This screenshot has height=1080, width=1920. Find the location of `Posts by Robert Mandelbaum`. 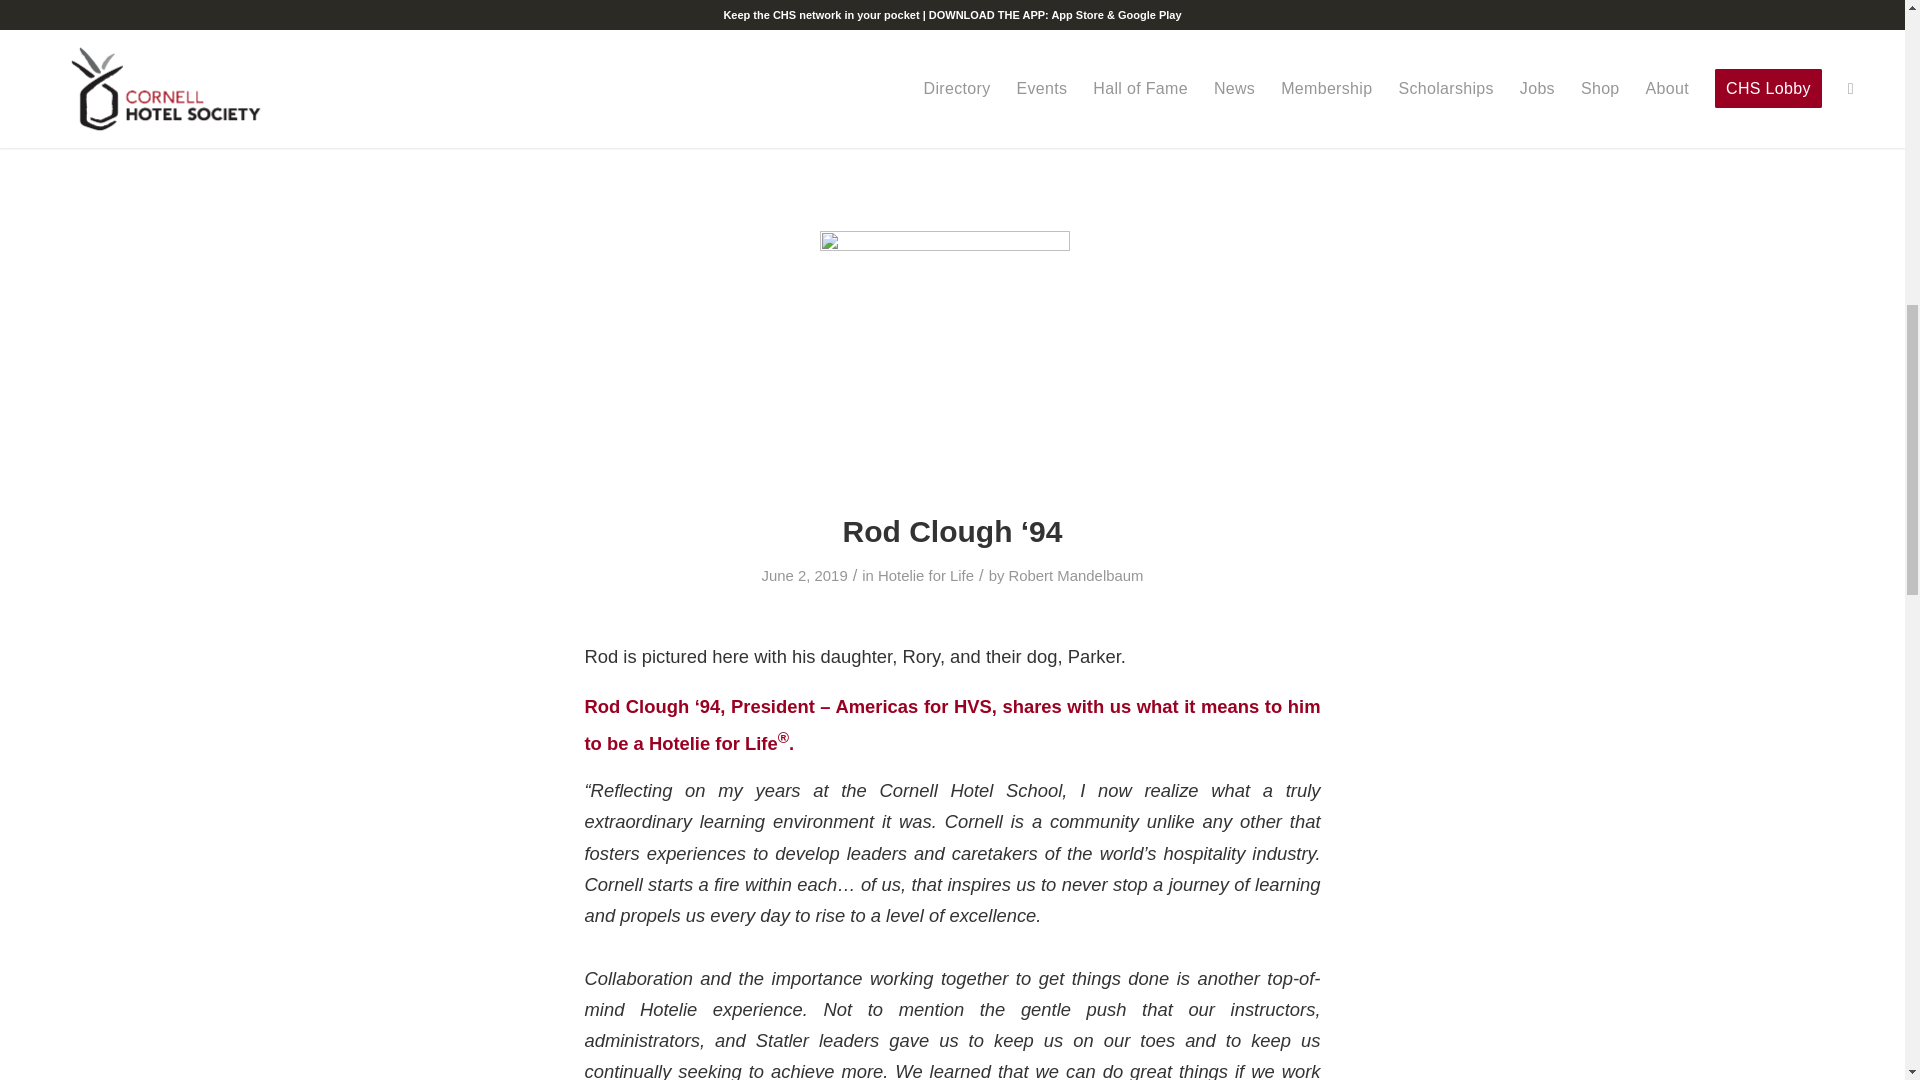

Posts by Robert Mandelbaum is located at coordinates (1076, 576).